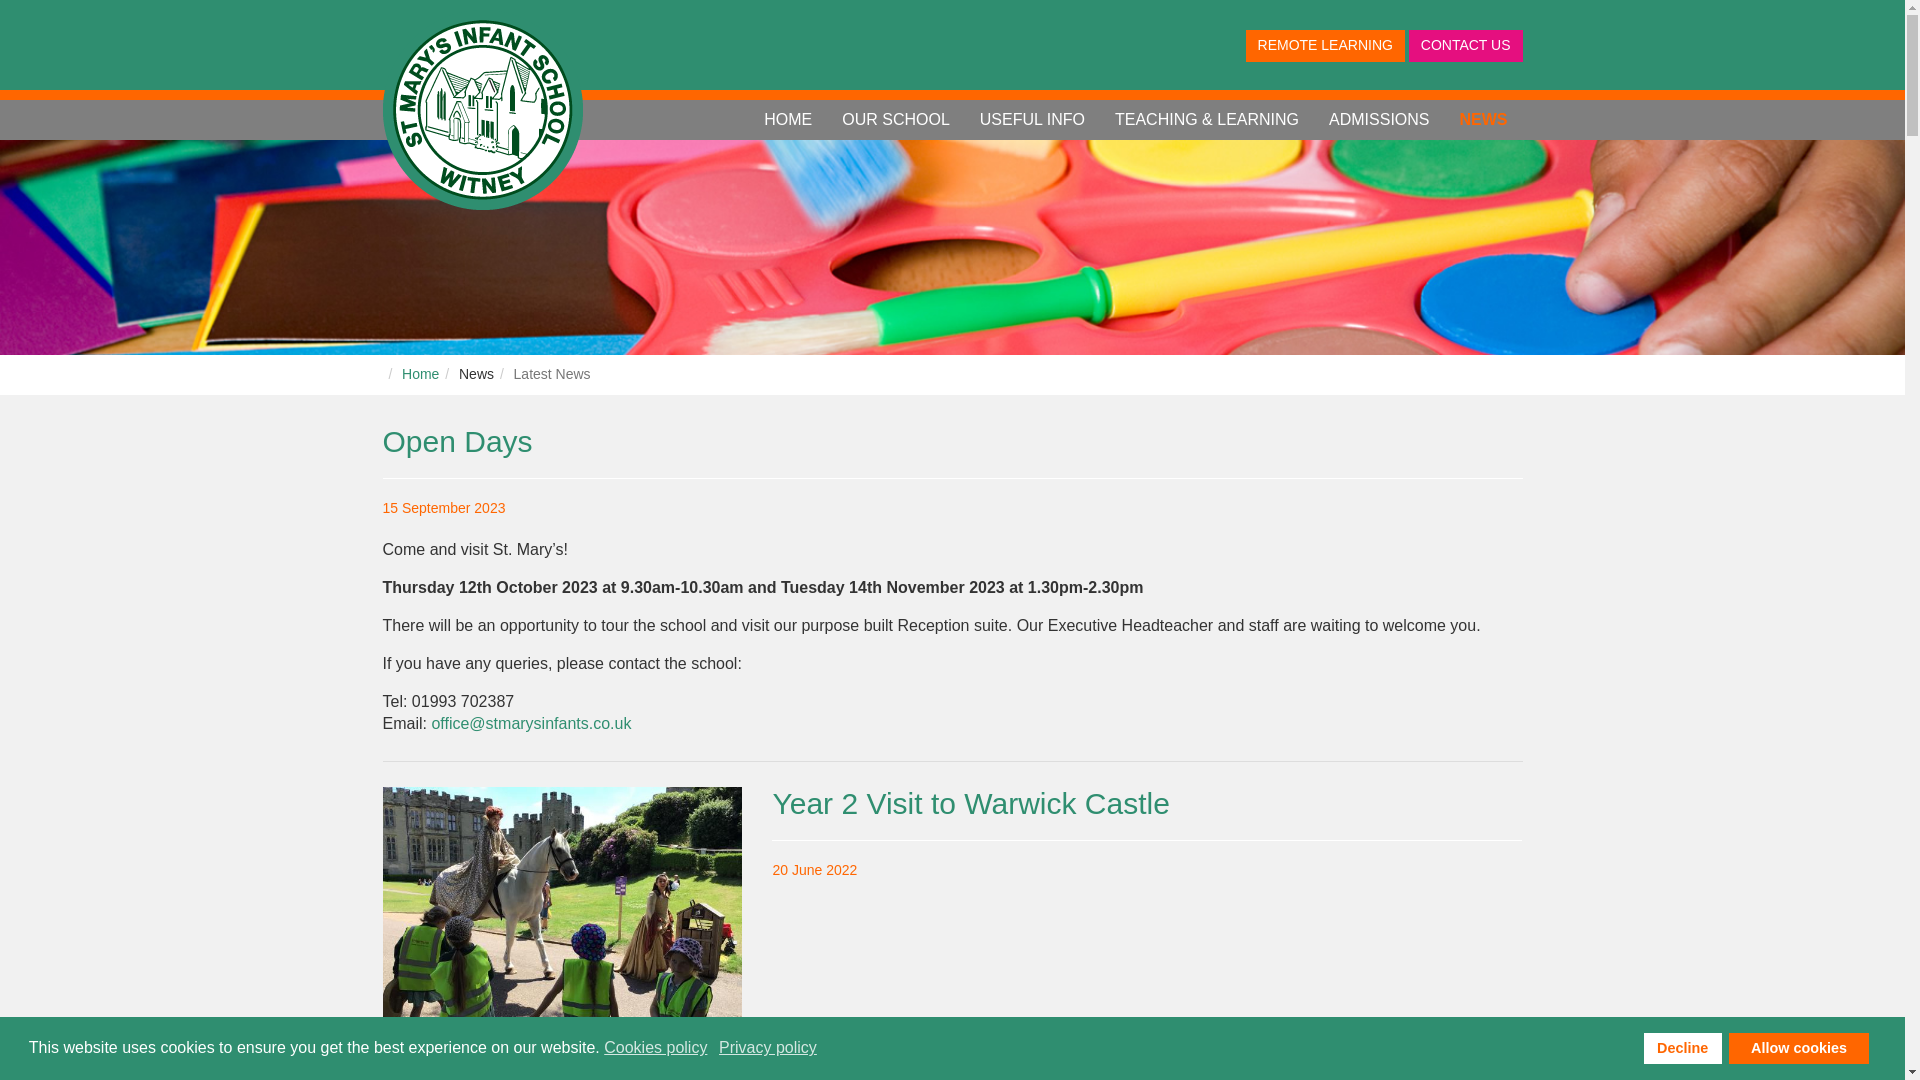 The height and width of the screenshot is (1080, 1920). Describe the element at coordinates (657, 1048) in the screenshot. I see `Cookies policy` at that location.